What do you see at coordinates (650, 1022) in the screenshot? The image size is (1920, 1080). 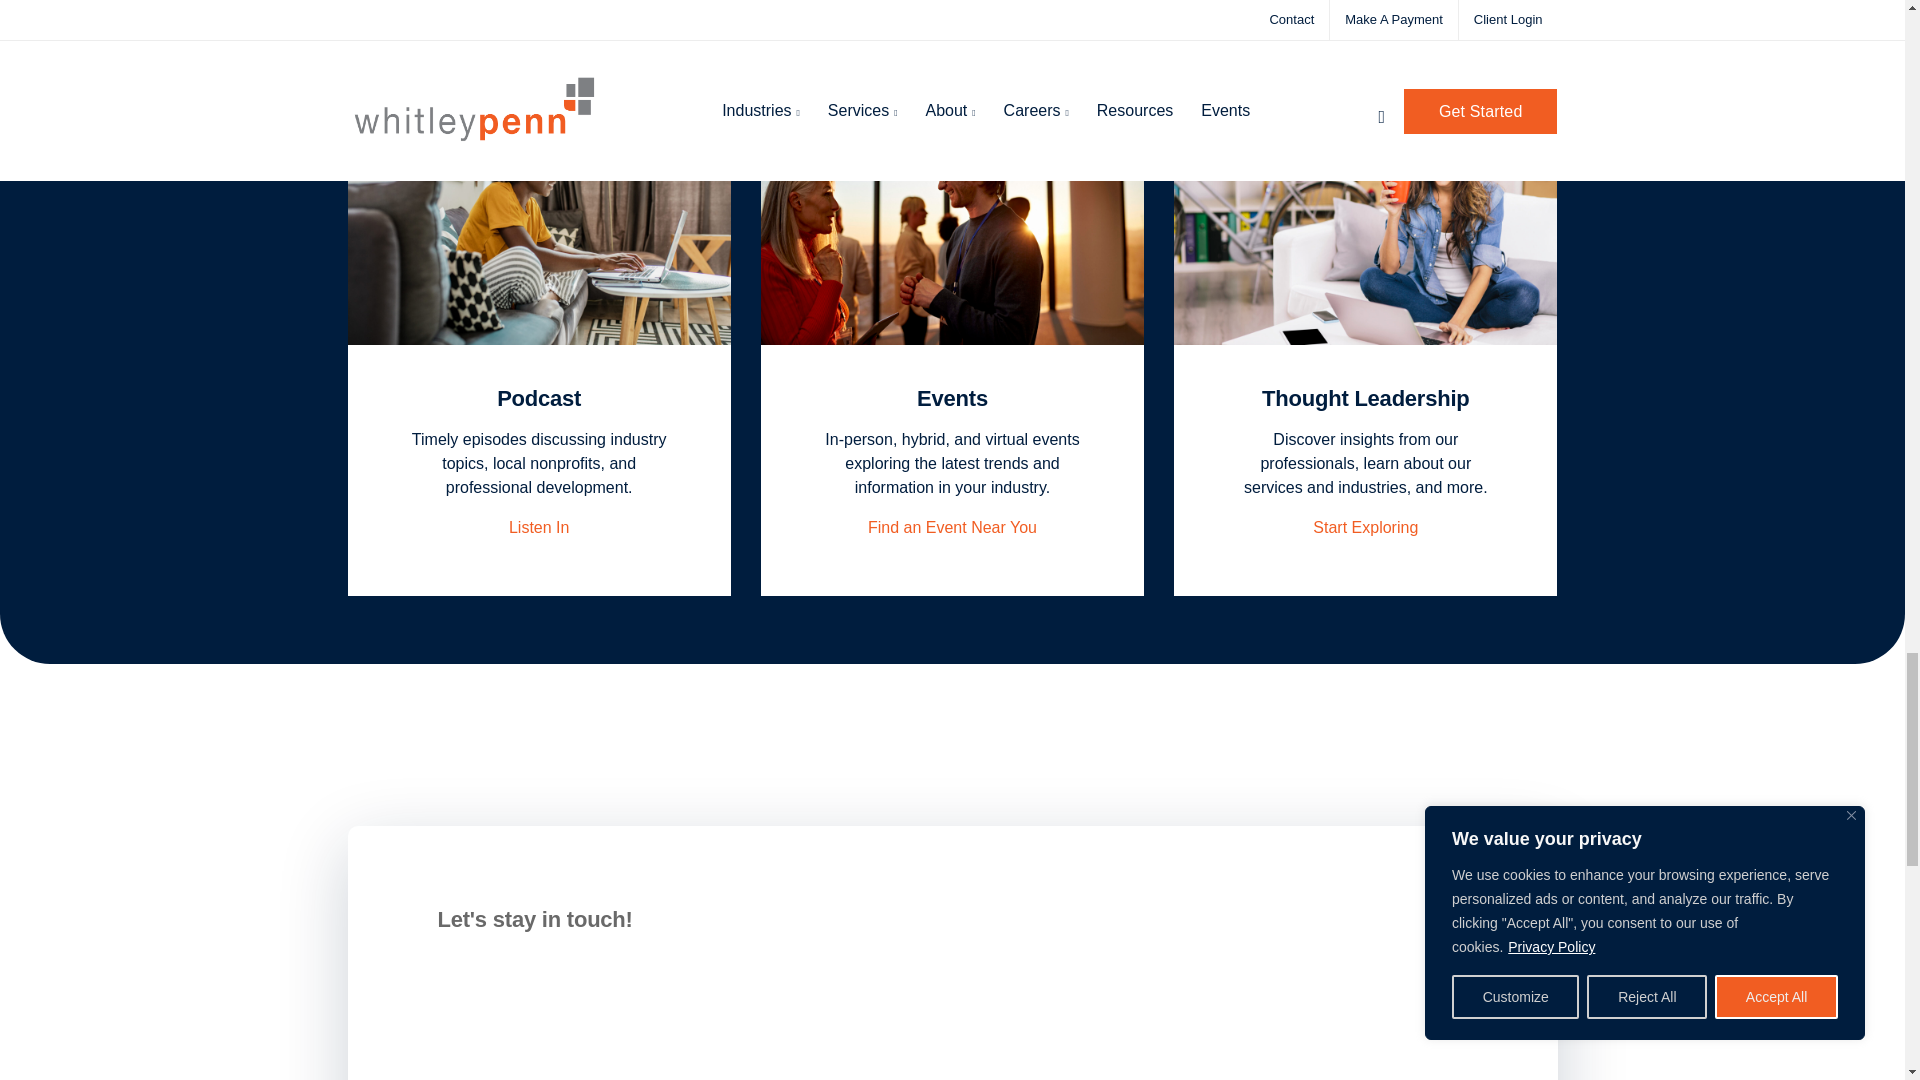 I see `Form 1` at bounding box center [650, 1022].